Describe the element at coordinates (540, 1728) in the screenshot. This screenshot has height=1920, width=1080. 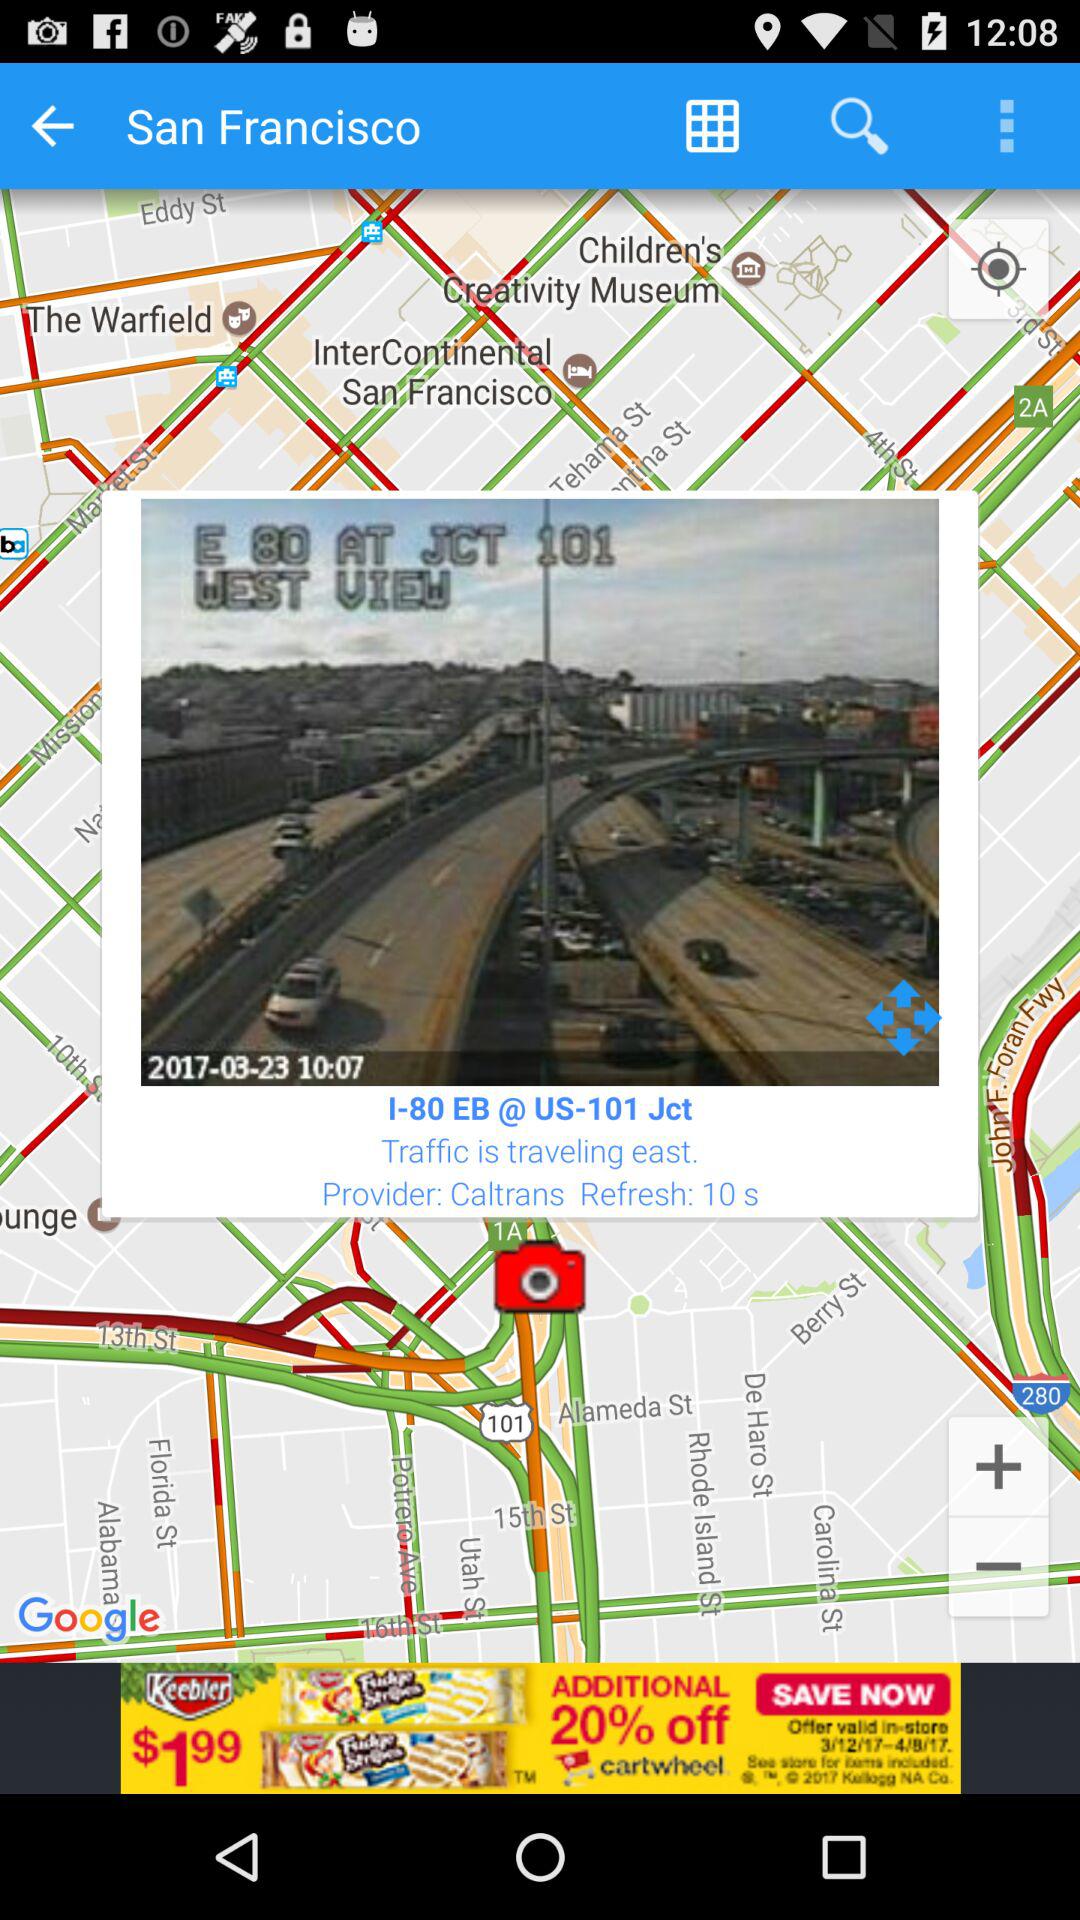
I see `target advertisement for keebler cookies` at that location.